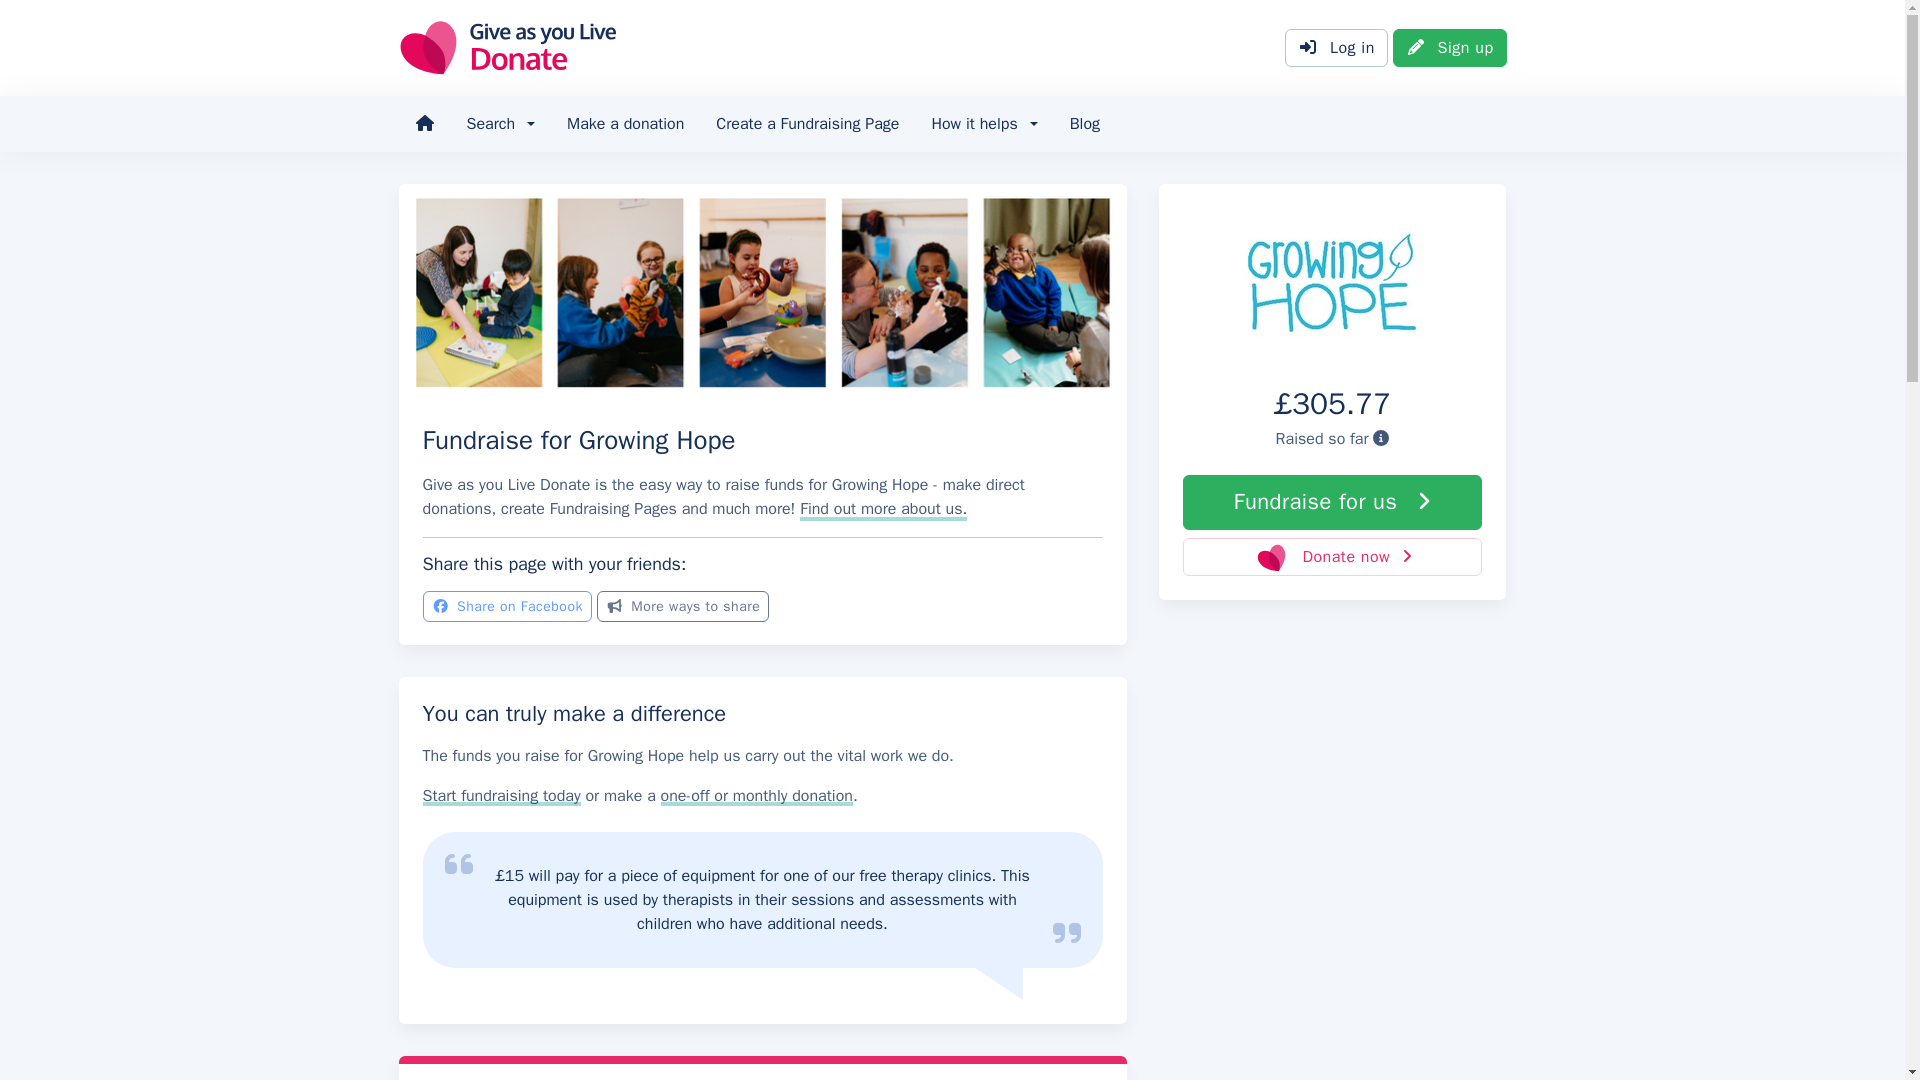 Image resolution: width=1920 pixels, height=1080 pixels. Describe the element at coordinates (423, 124) in the screenshot. I see `Home` at that location.